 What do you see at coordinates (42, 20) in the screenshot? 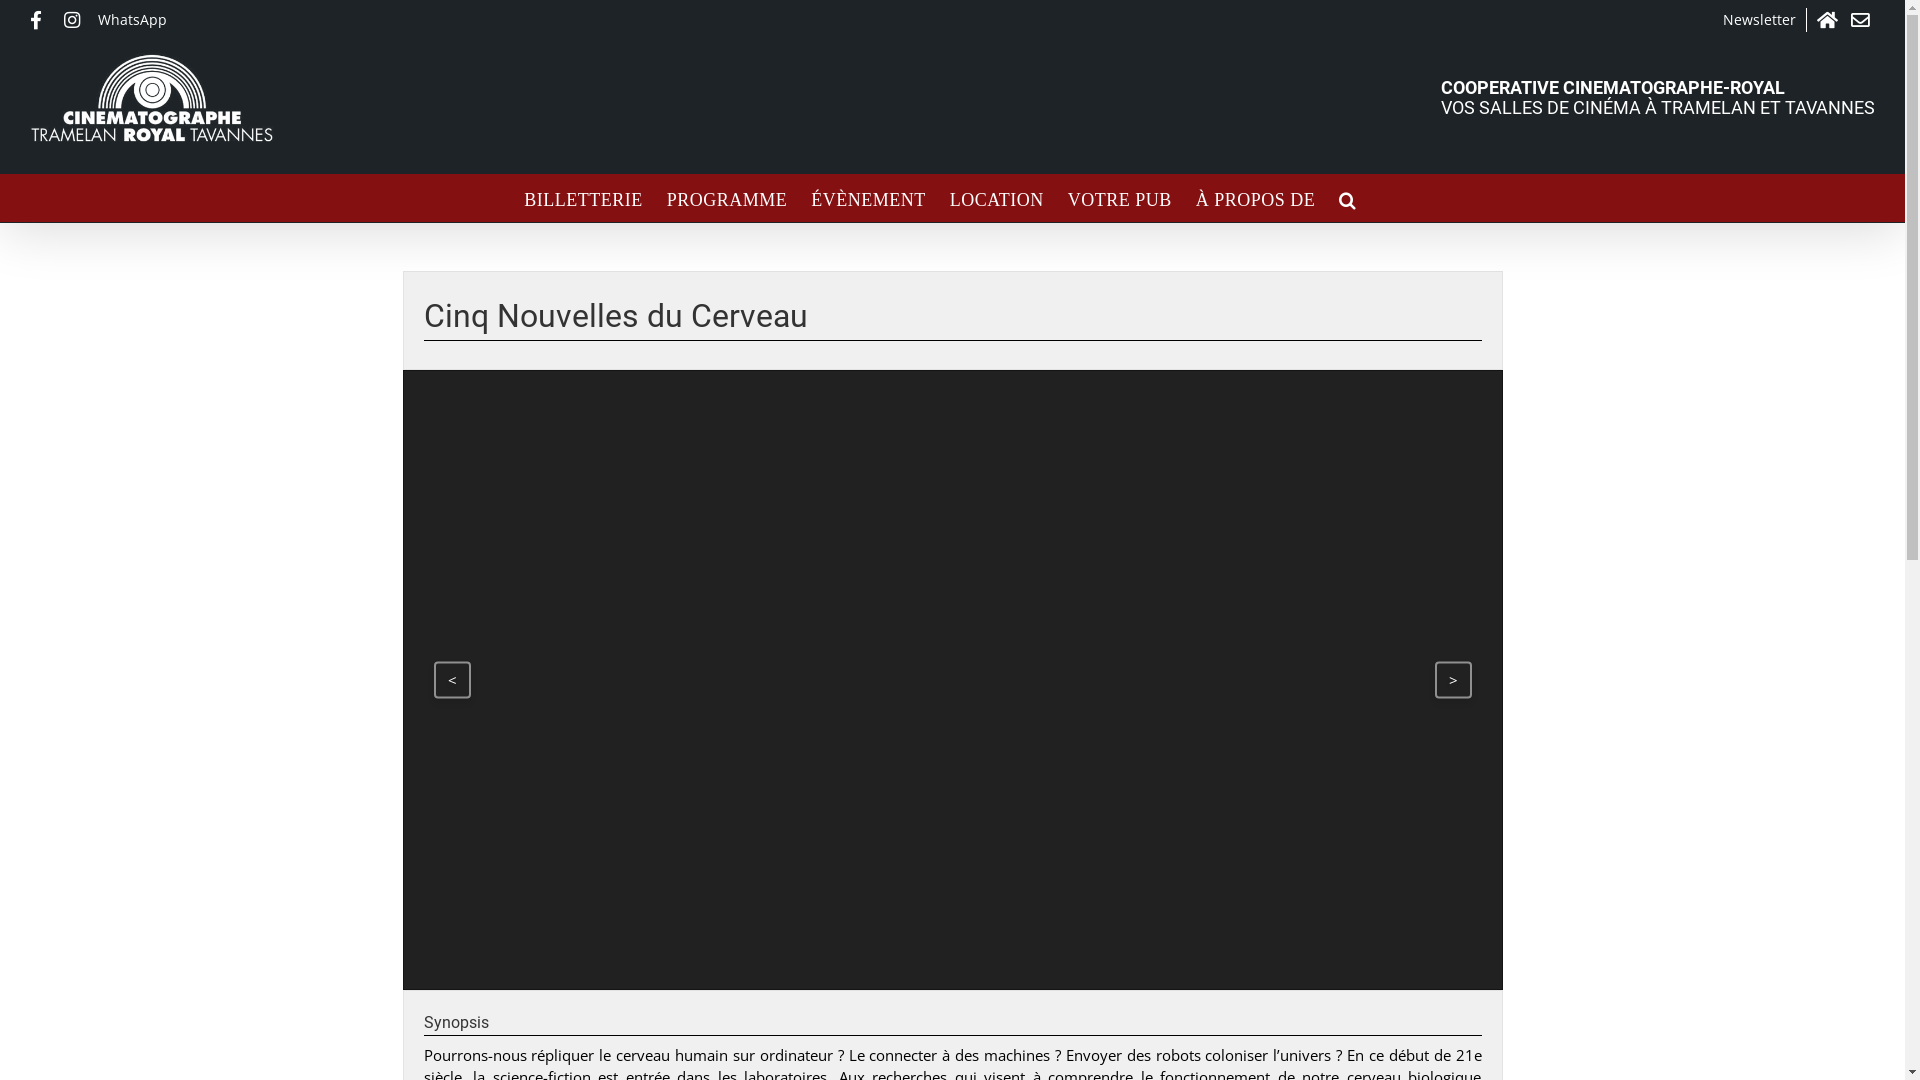
I see `Facebook` at bounding box center [42, 20].